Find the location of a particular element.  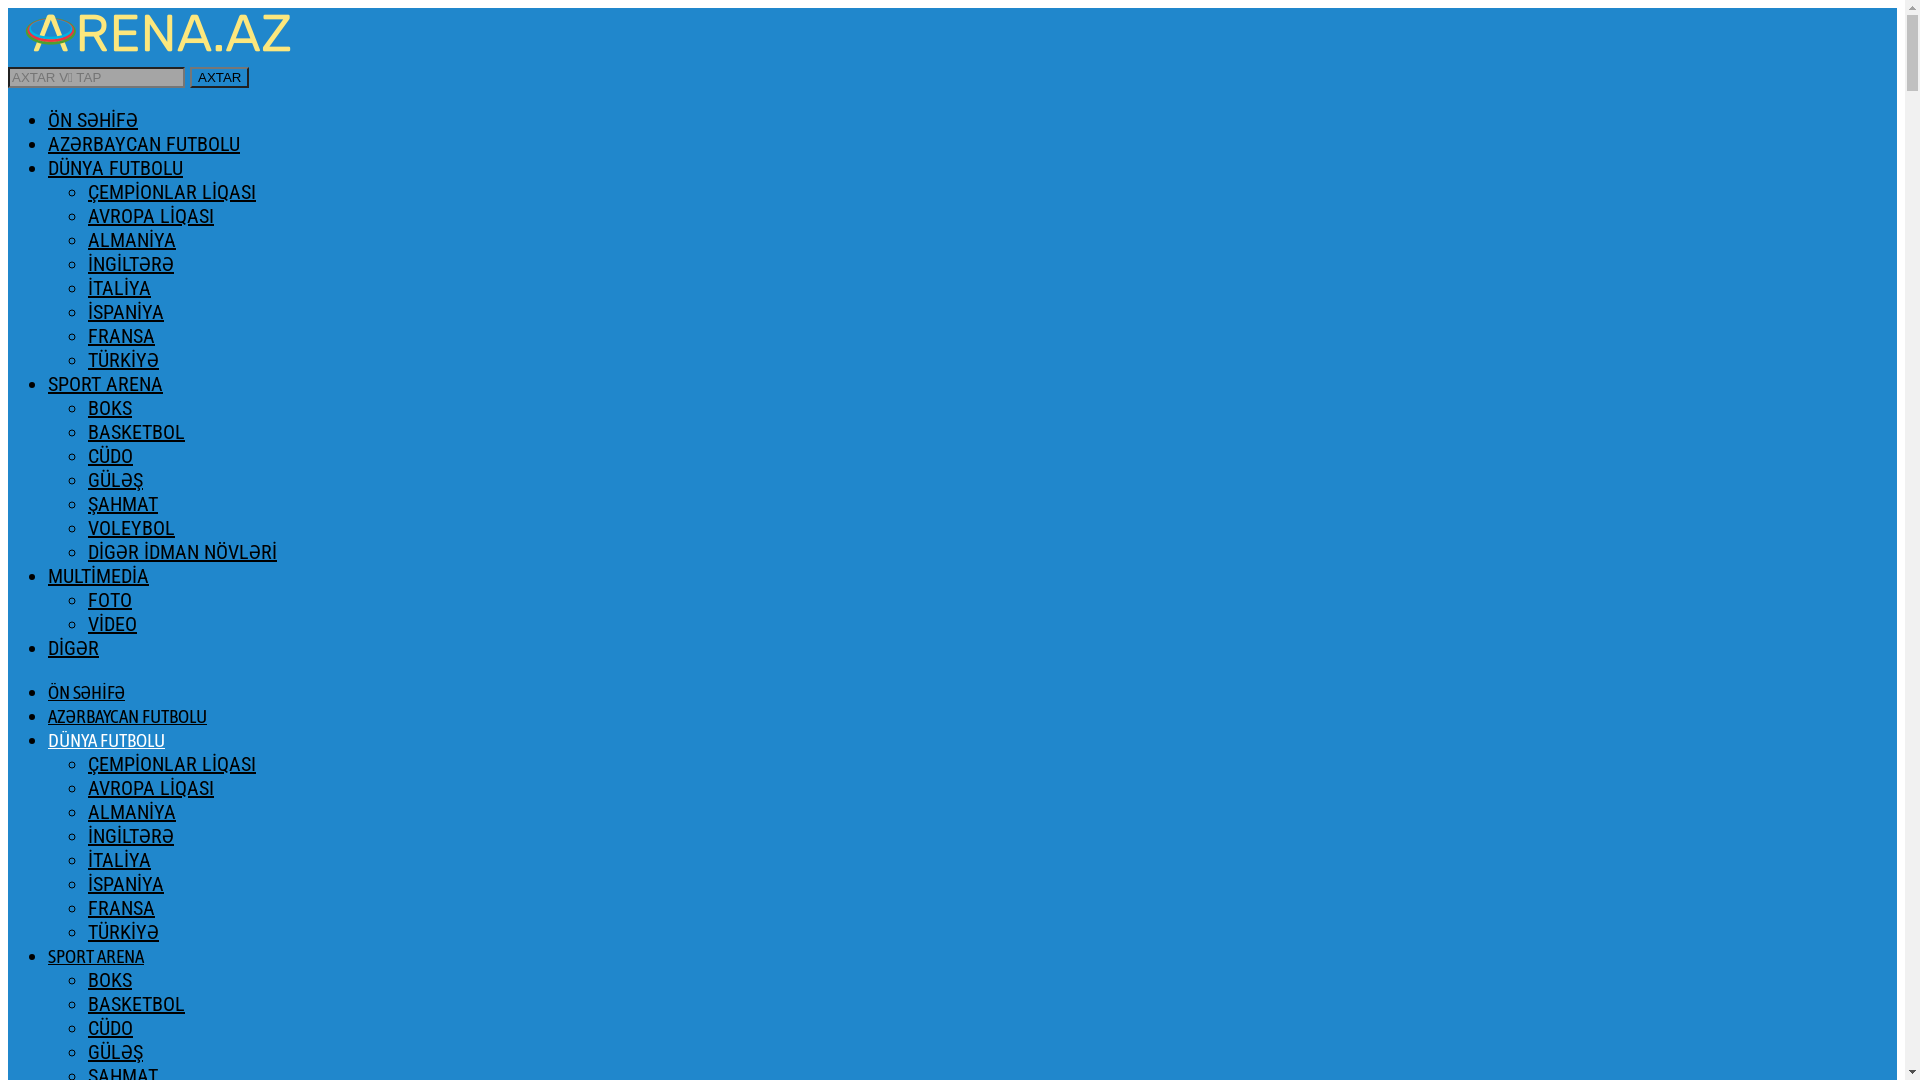

SPORT ARENA is located at coordinates (106, 384).